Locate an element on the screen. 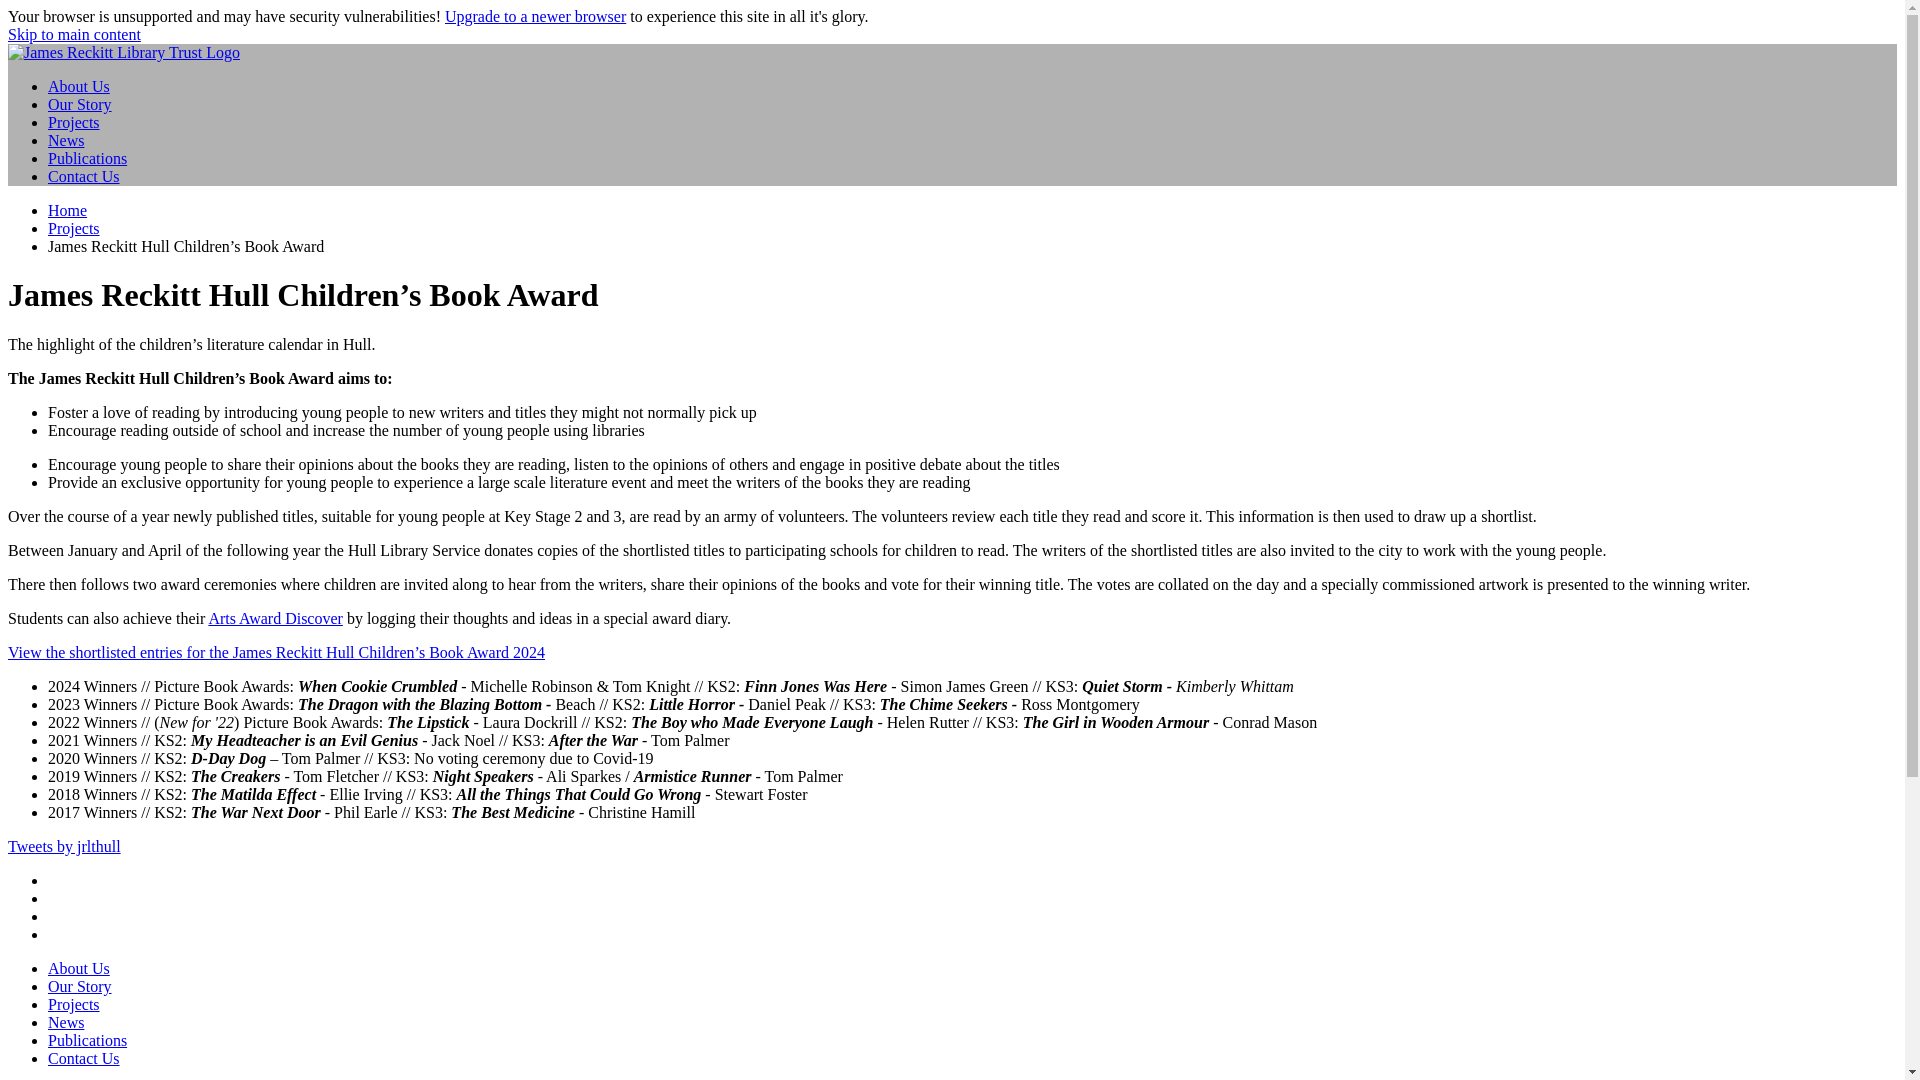  Our Story is located at coordinates (80, 104).